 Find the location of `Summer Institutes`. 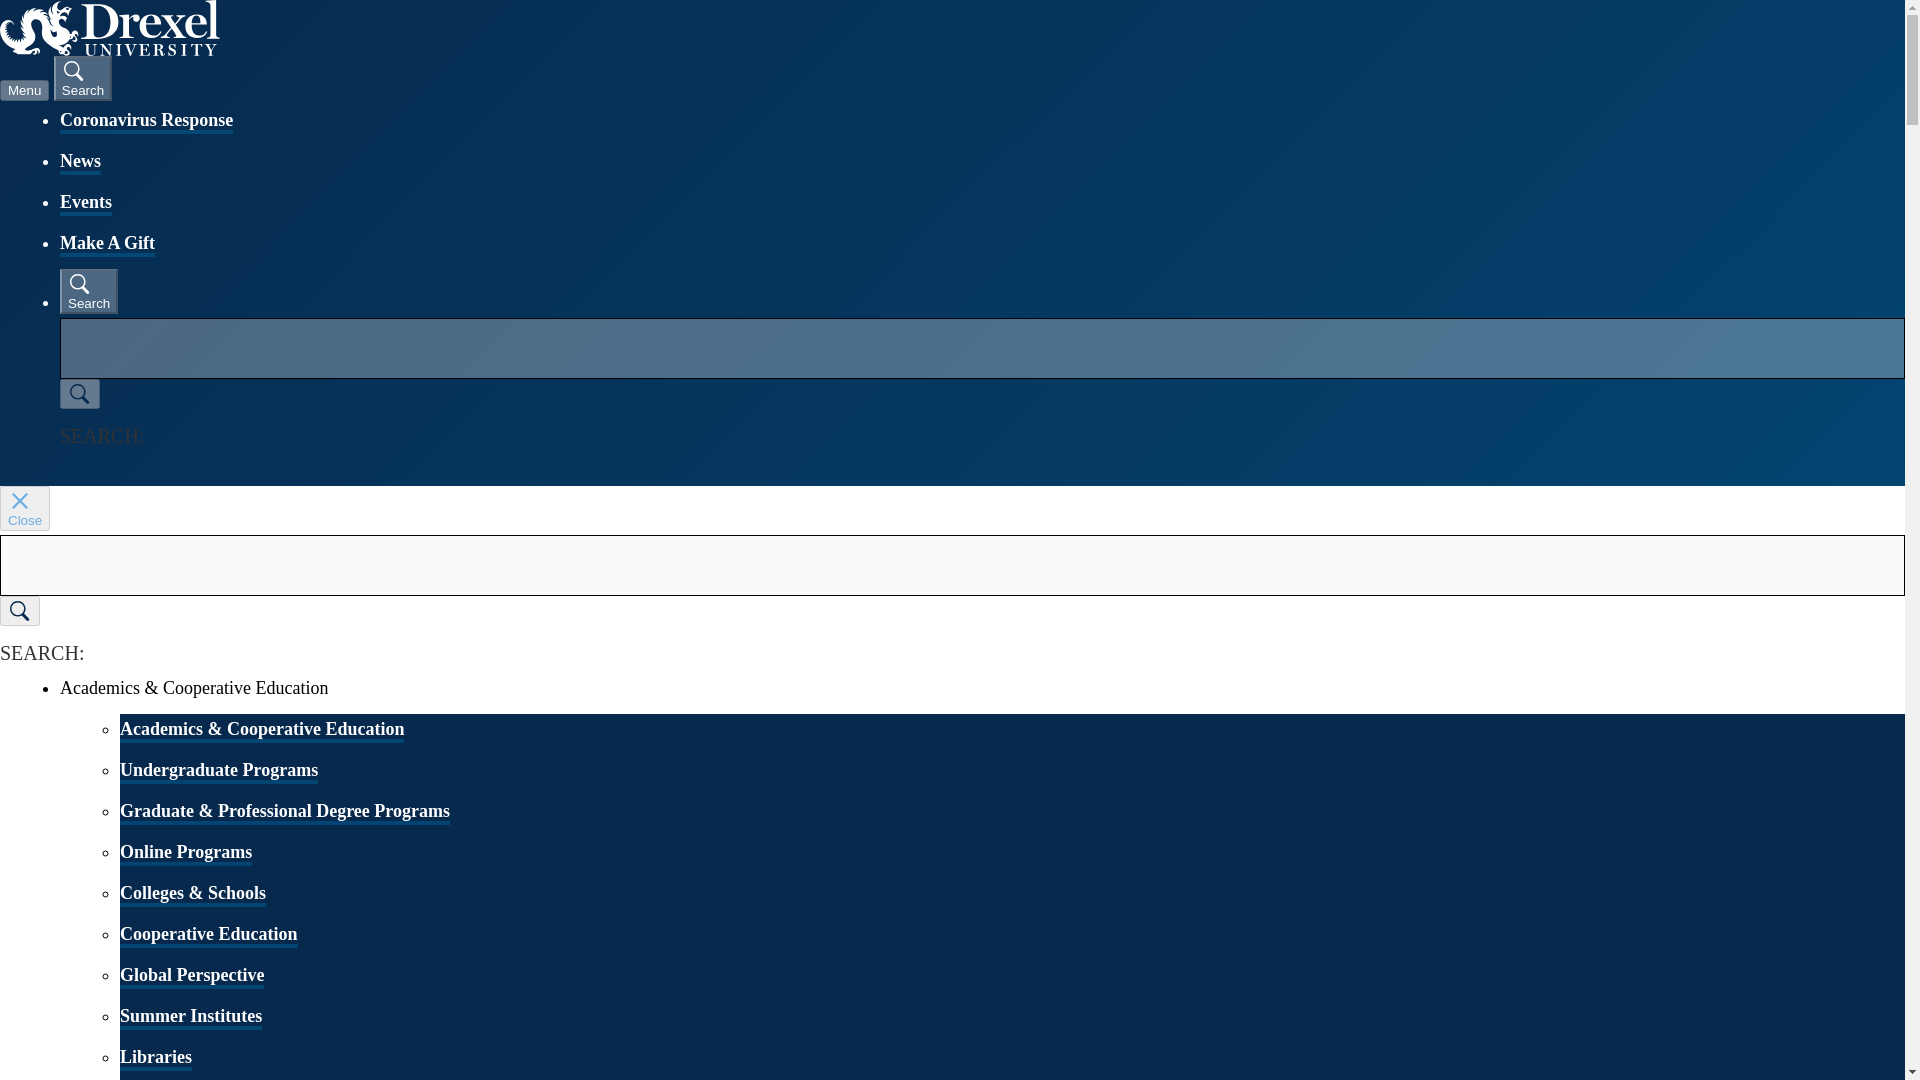

Summer Institutes is located at coordinates (190, 1018).